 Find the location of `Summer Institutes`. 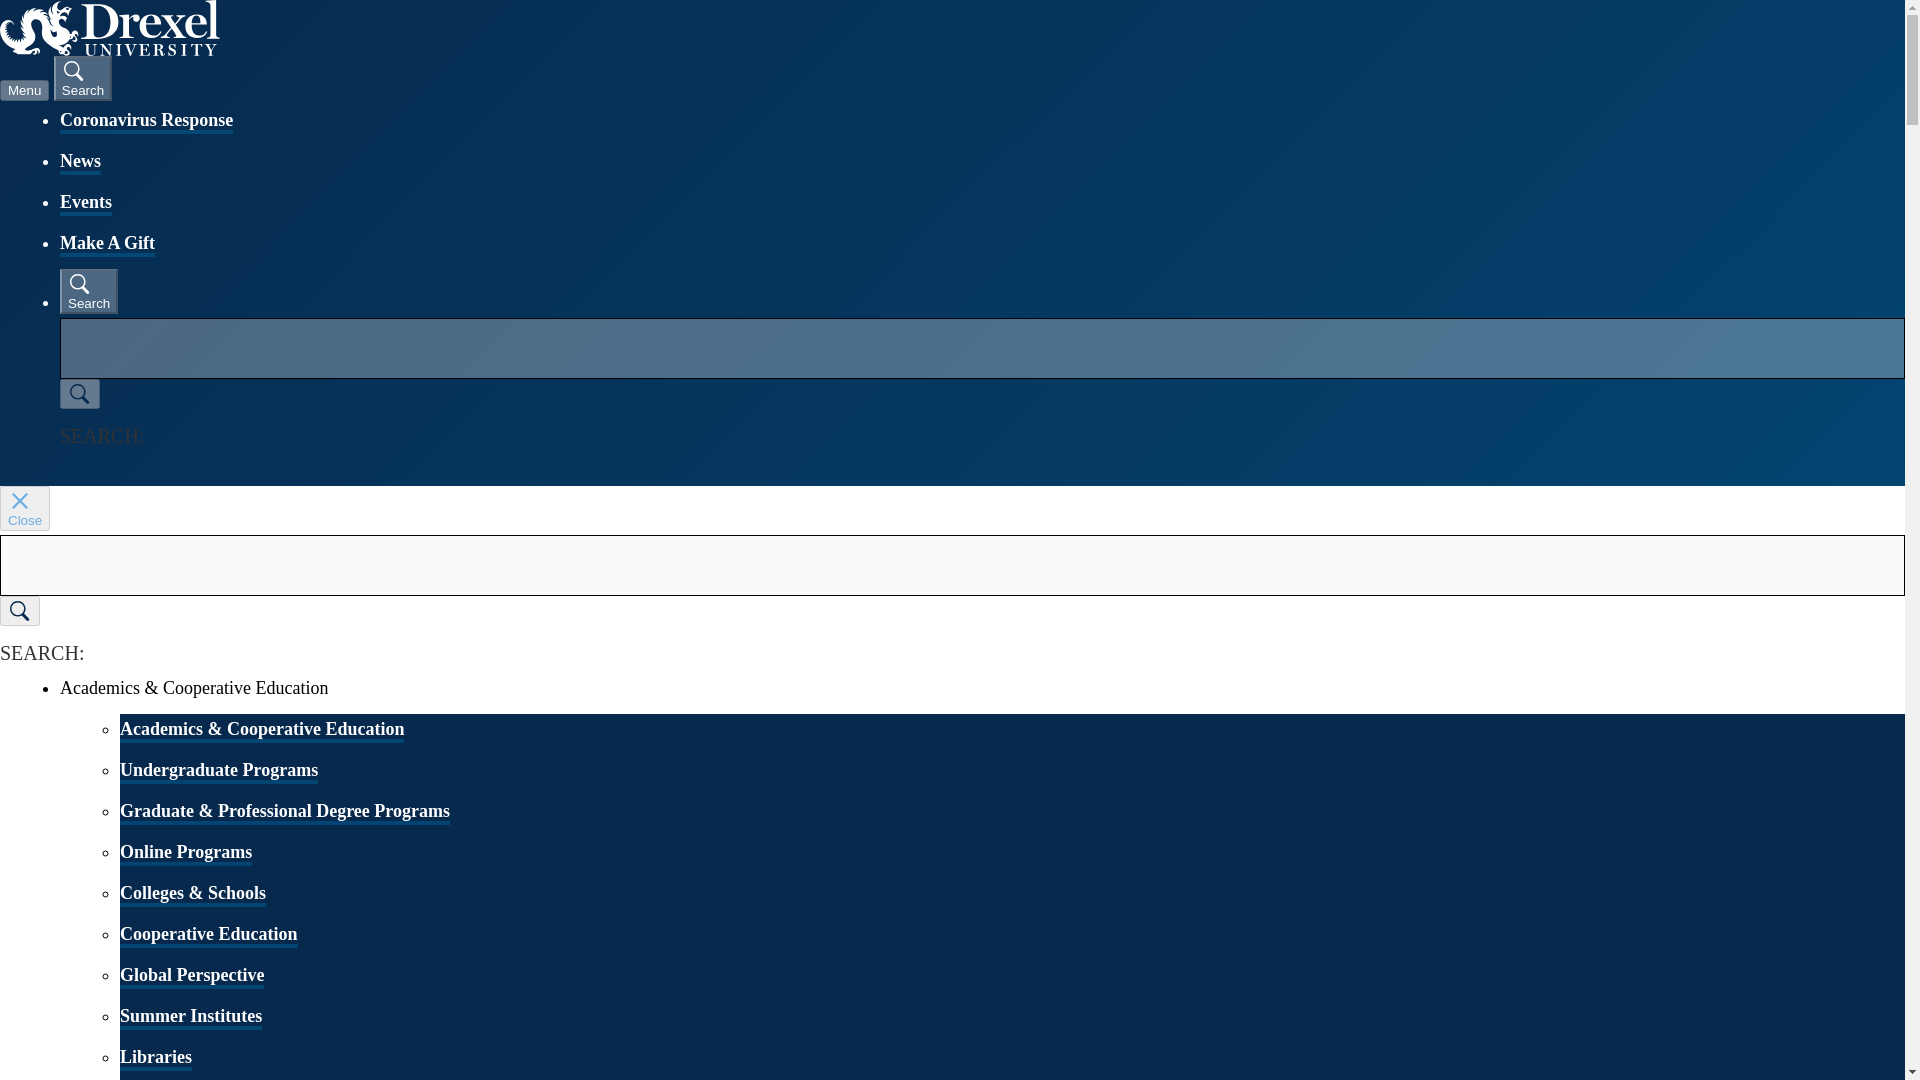

Summer Institutes is located at coordinates (190, 1018).